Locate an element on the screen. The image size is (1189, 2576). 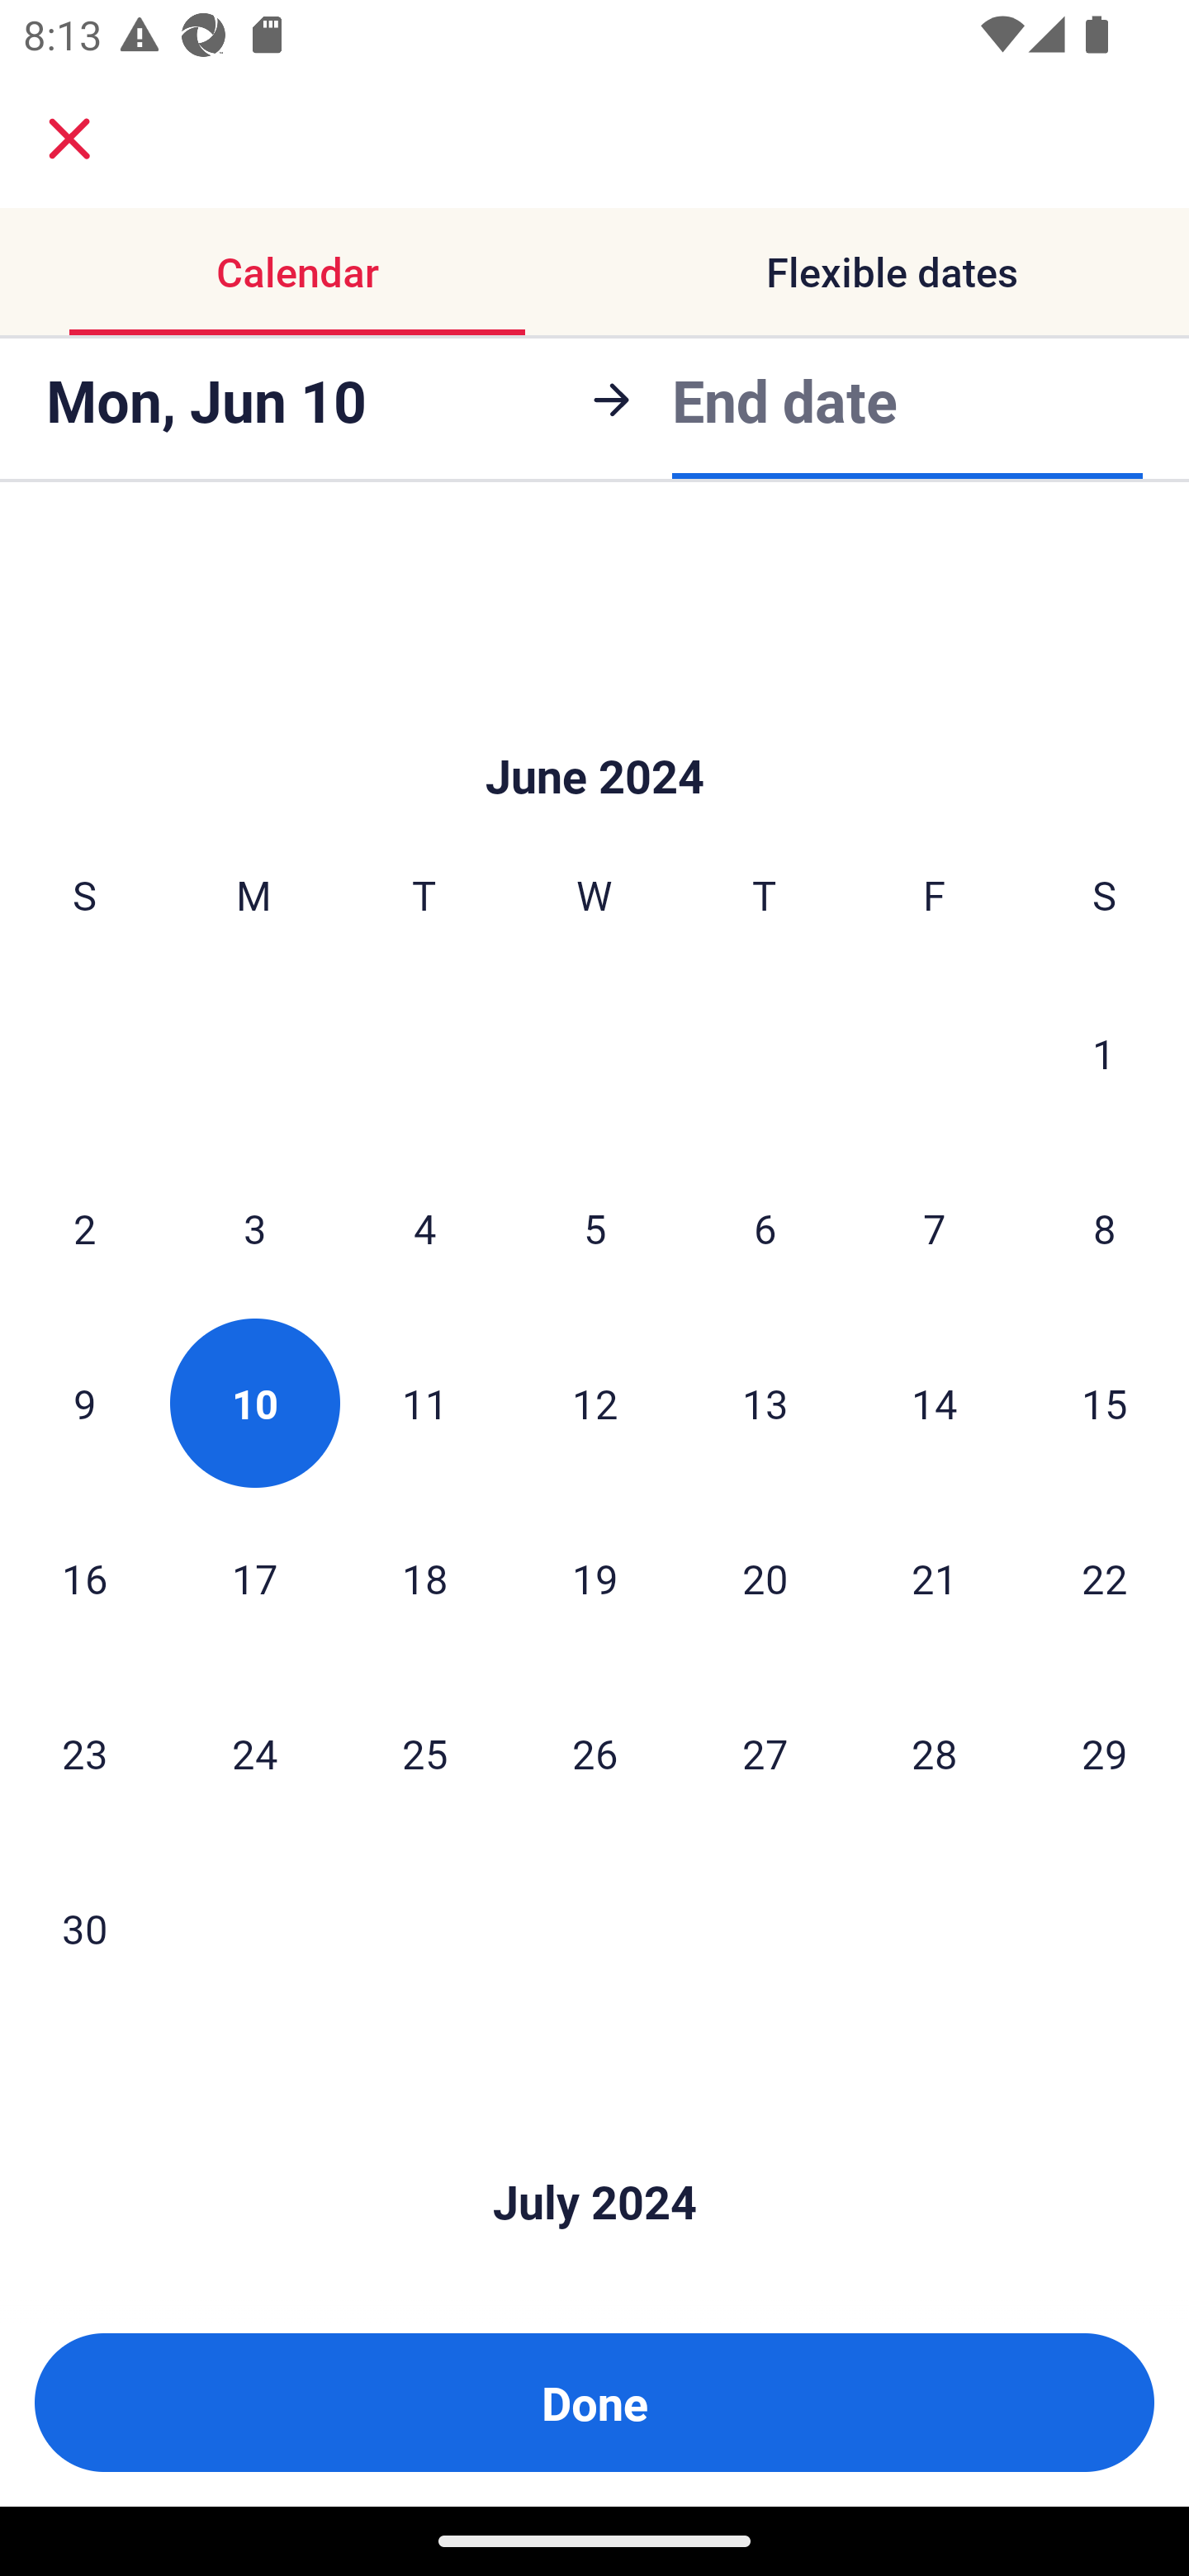
24 Monday, June 24, 2024 is located at coordinates (254, 1752).